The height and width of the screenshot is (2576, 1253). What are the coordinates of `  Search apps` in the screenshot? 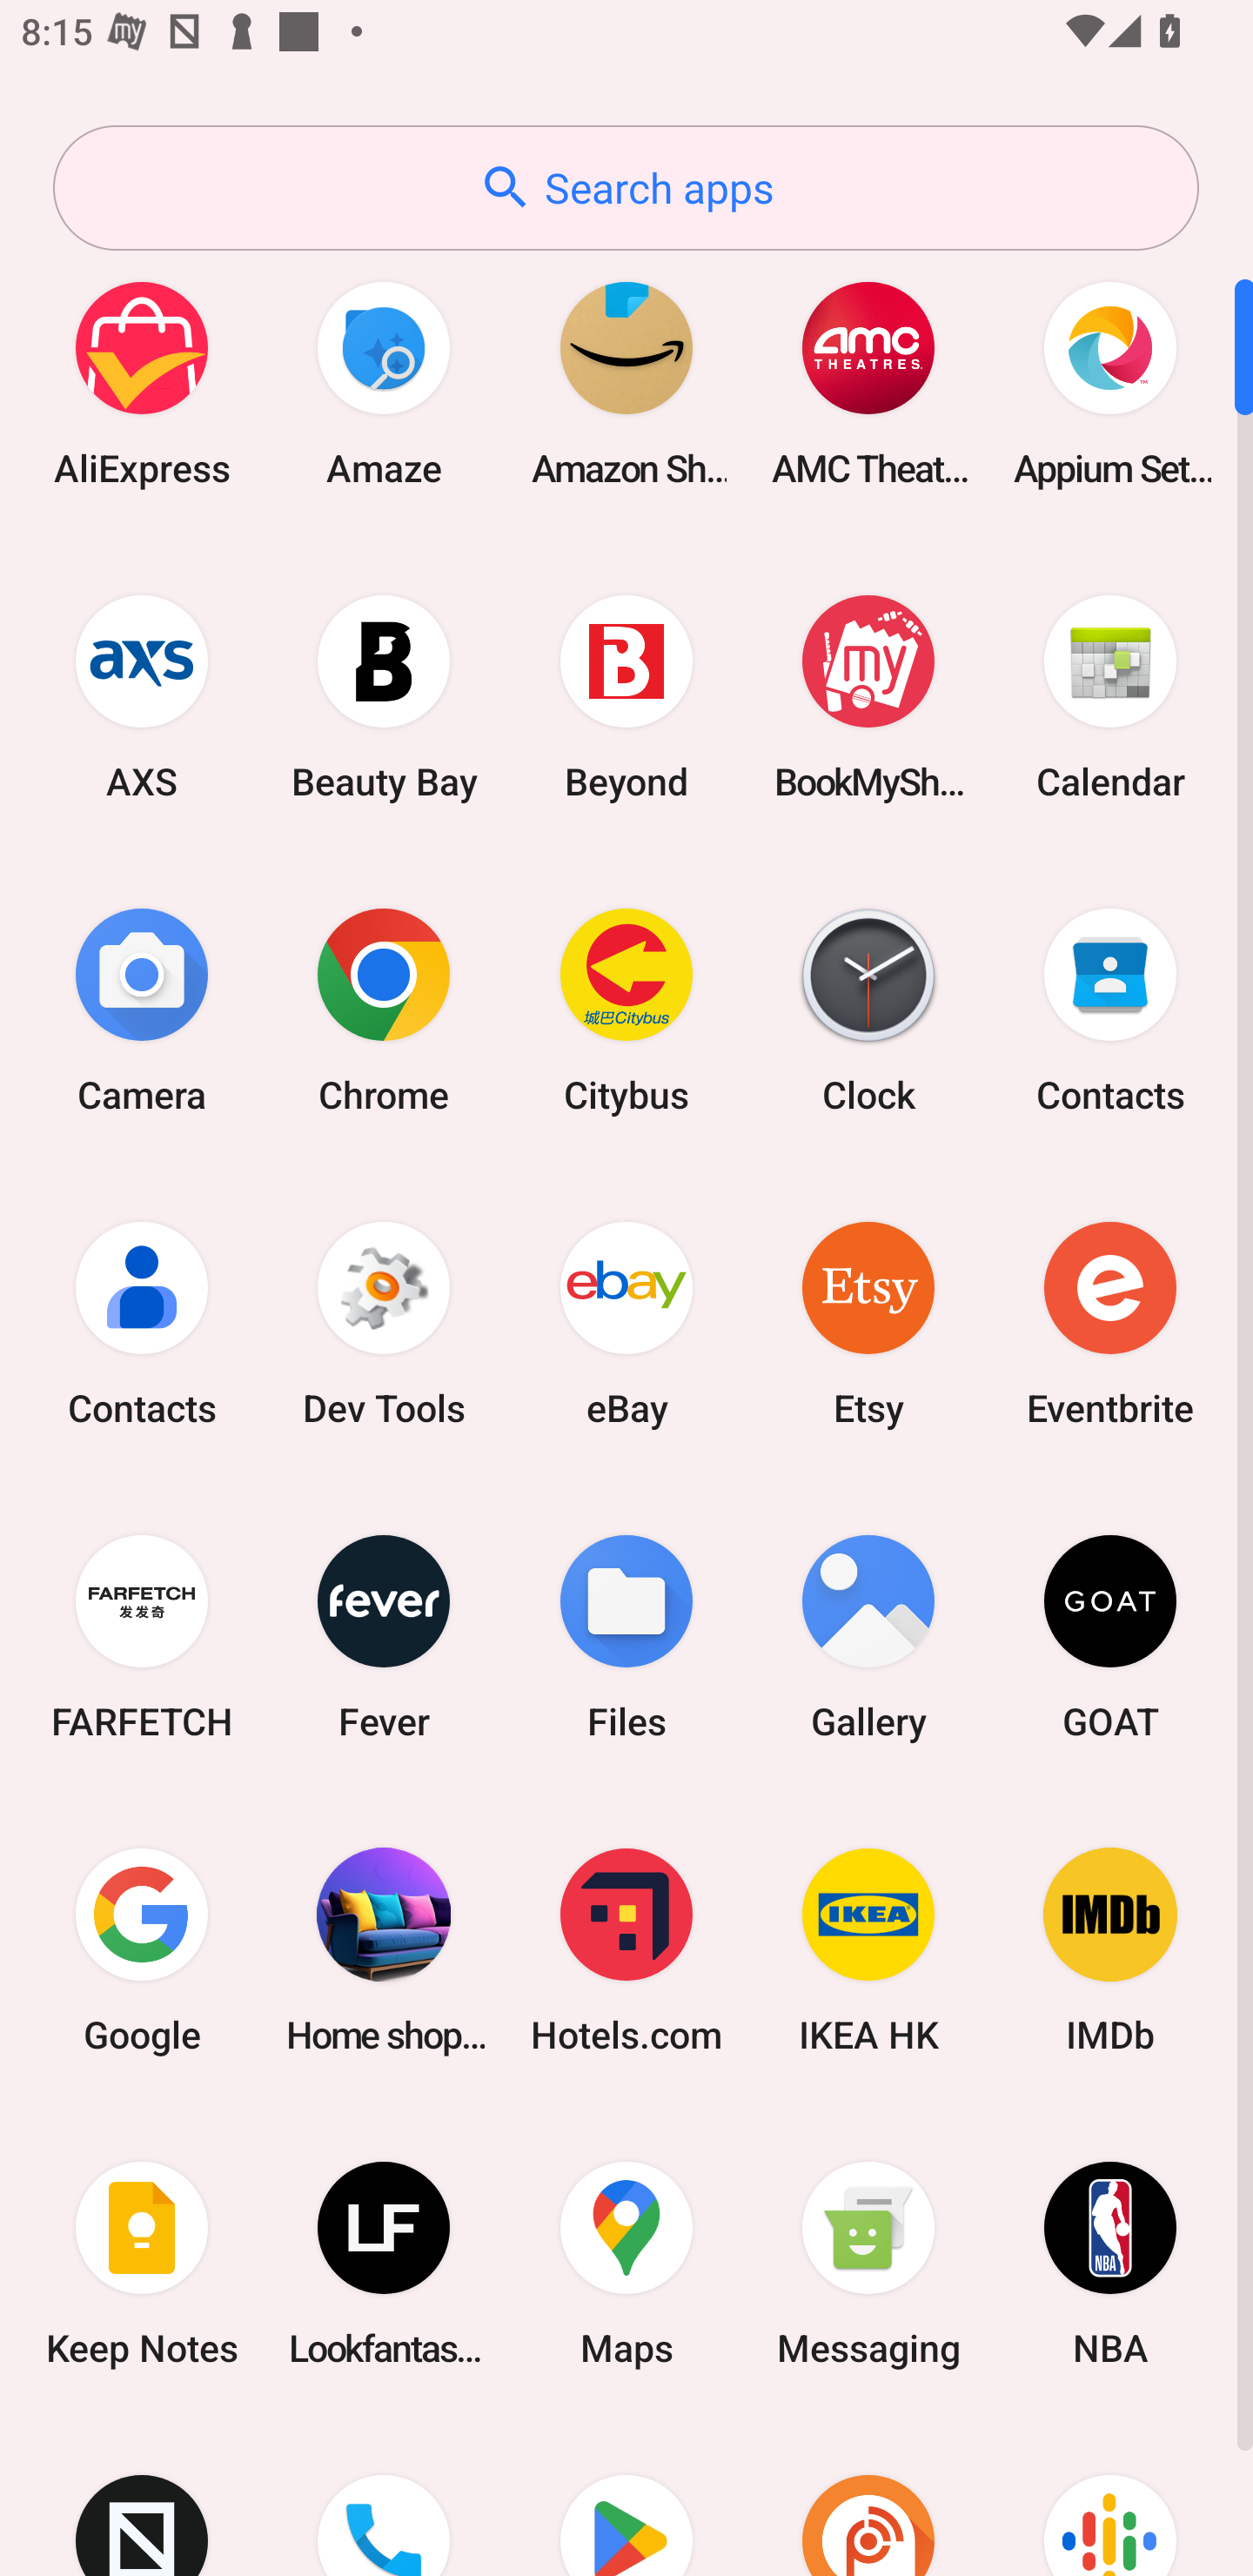 It's located at (626, 188).